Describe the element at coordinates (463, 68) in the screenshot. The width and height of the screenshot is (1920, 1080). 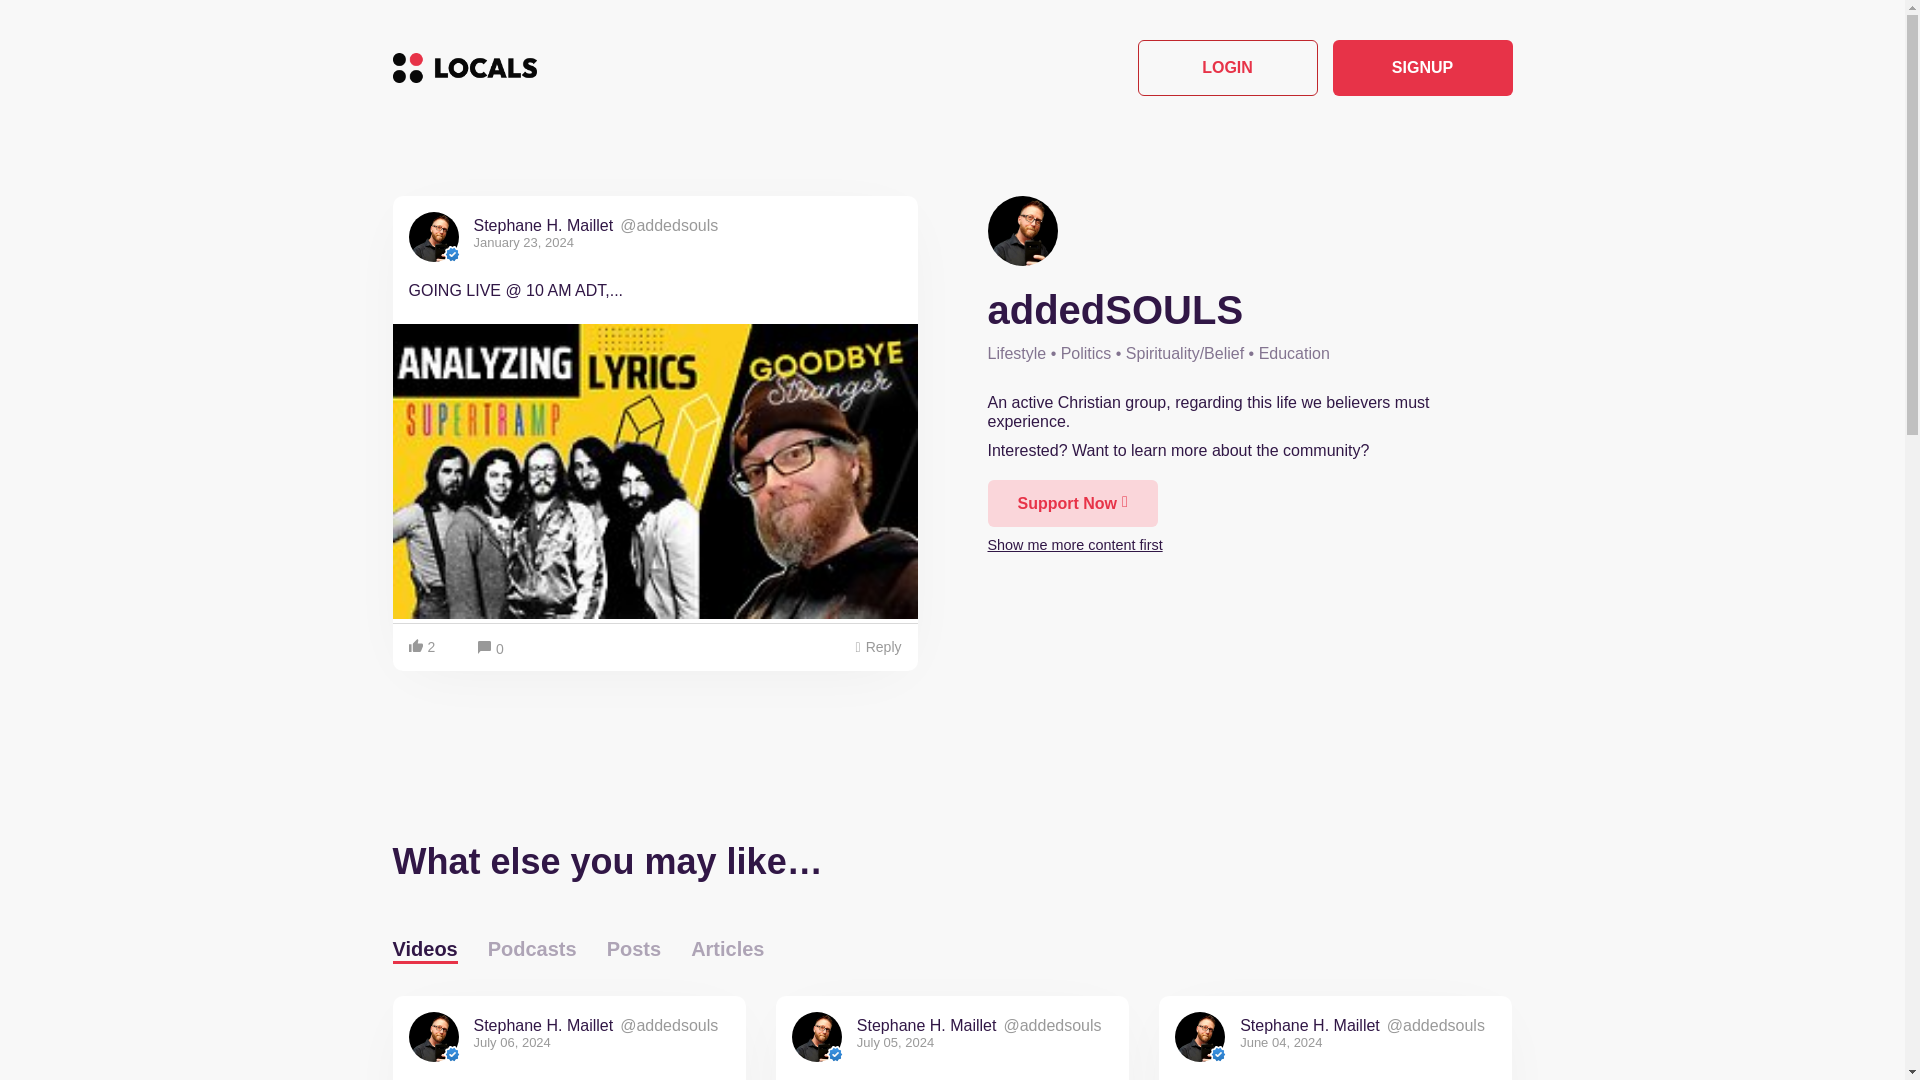
I see `locals.com` at that location.